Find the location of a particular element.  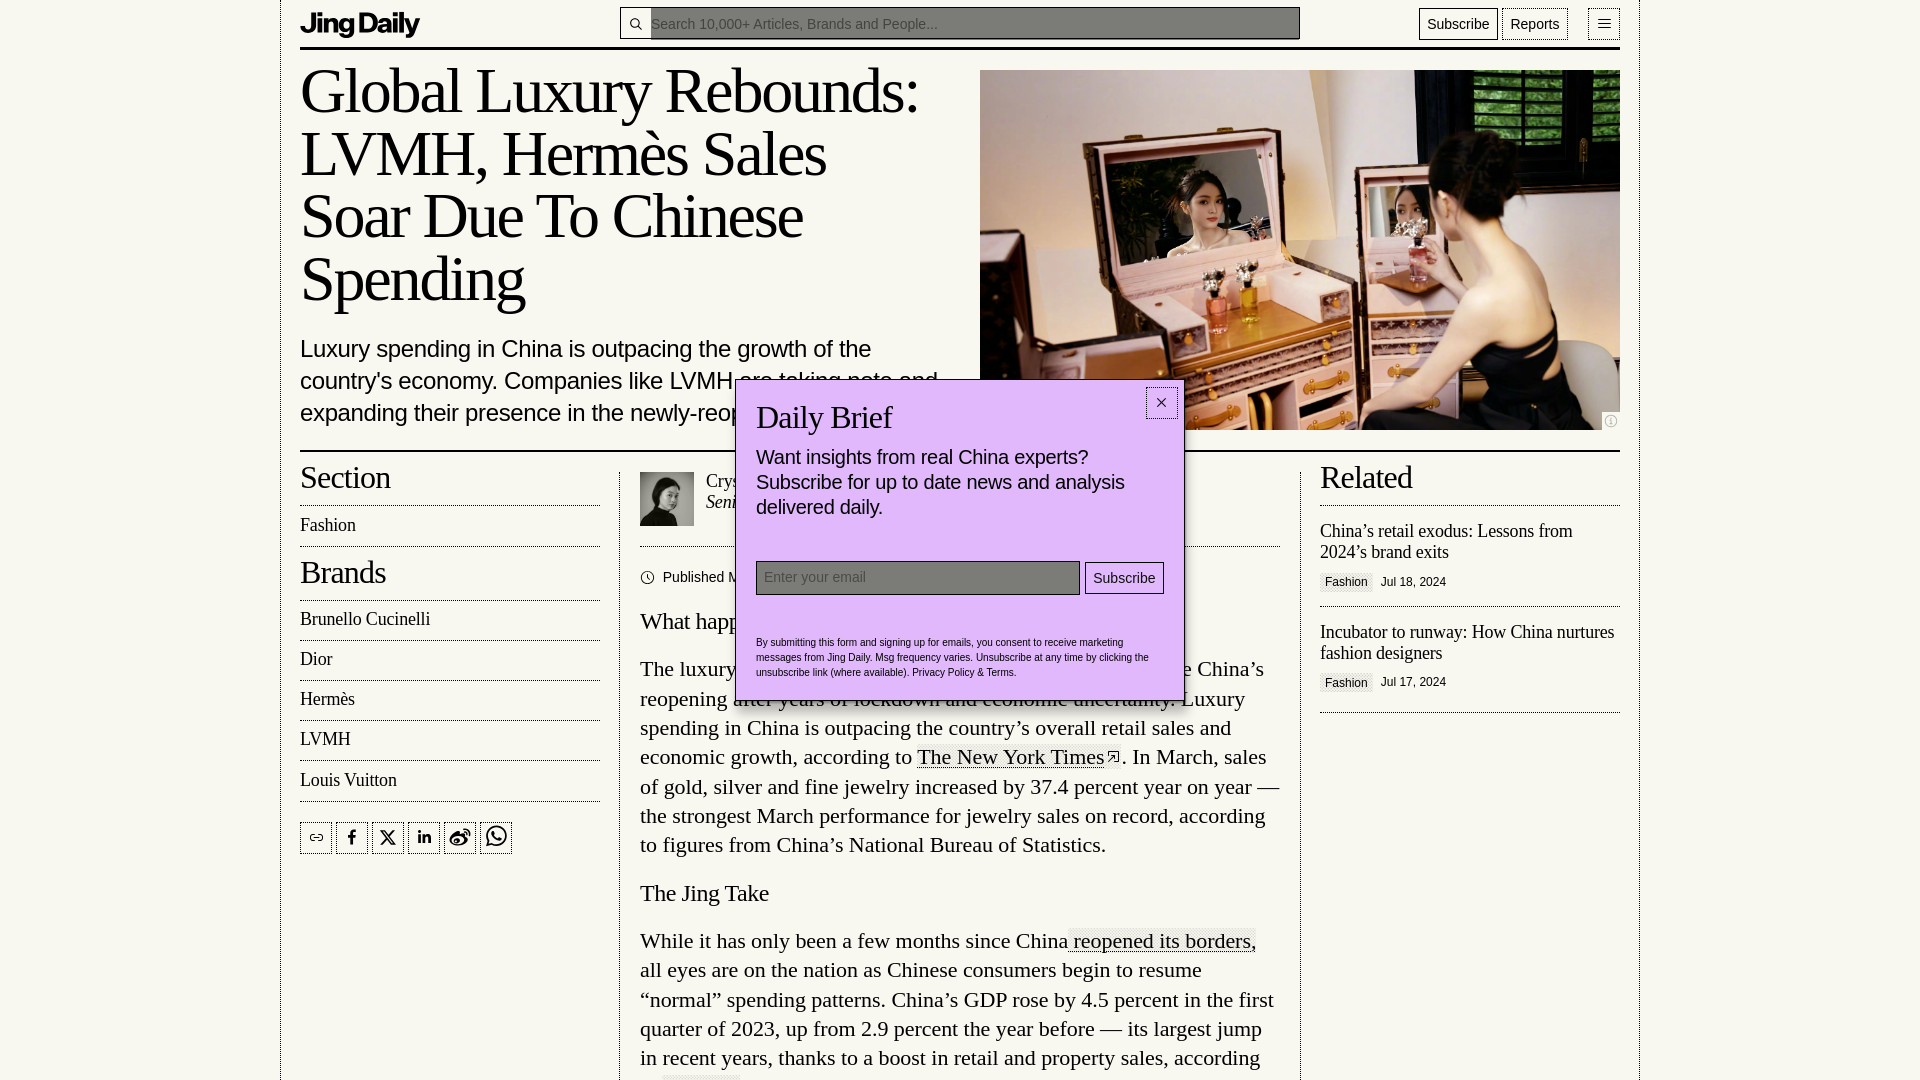

LVMH is located at coordinates (1458, 23).